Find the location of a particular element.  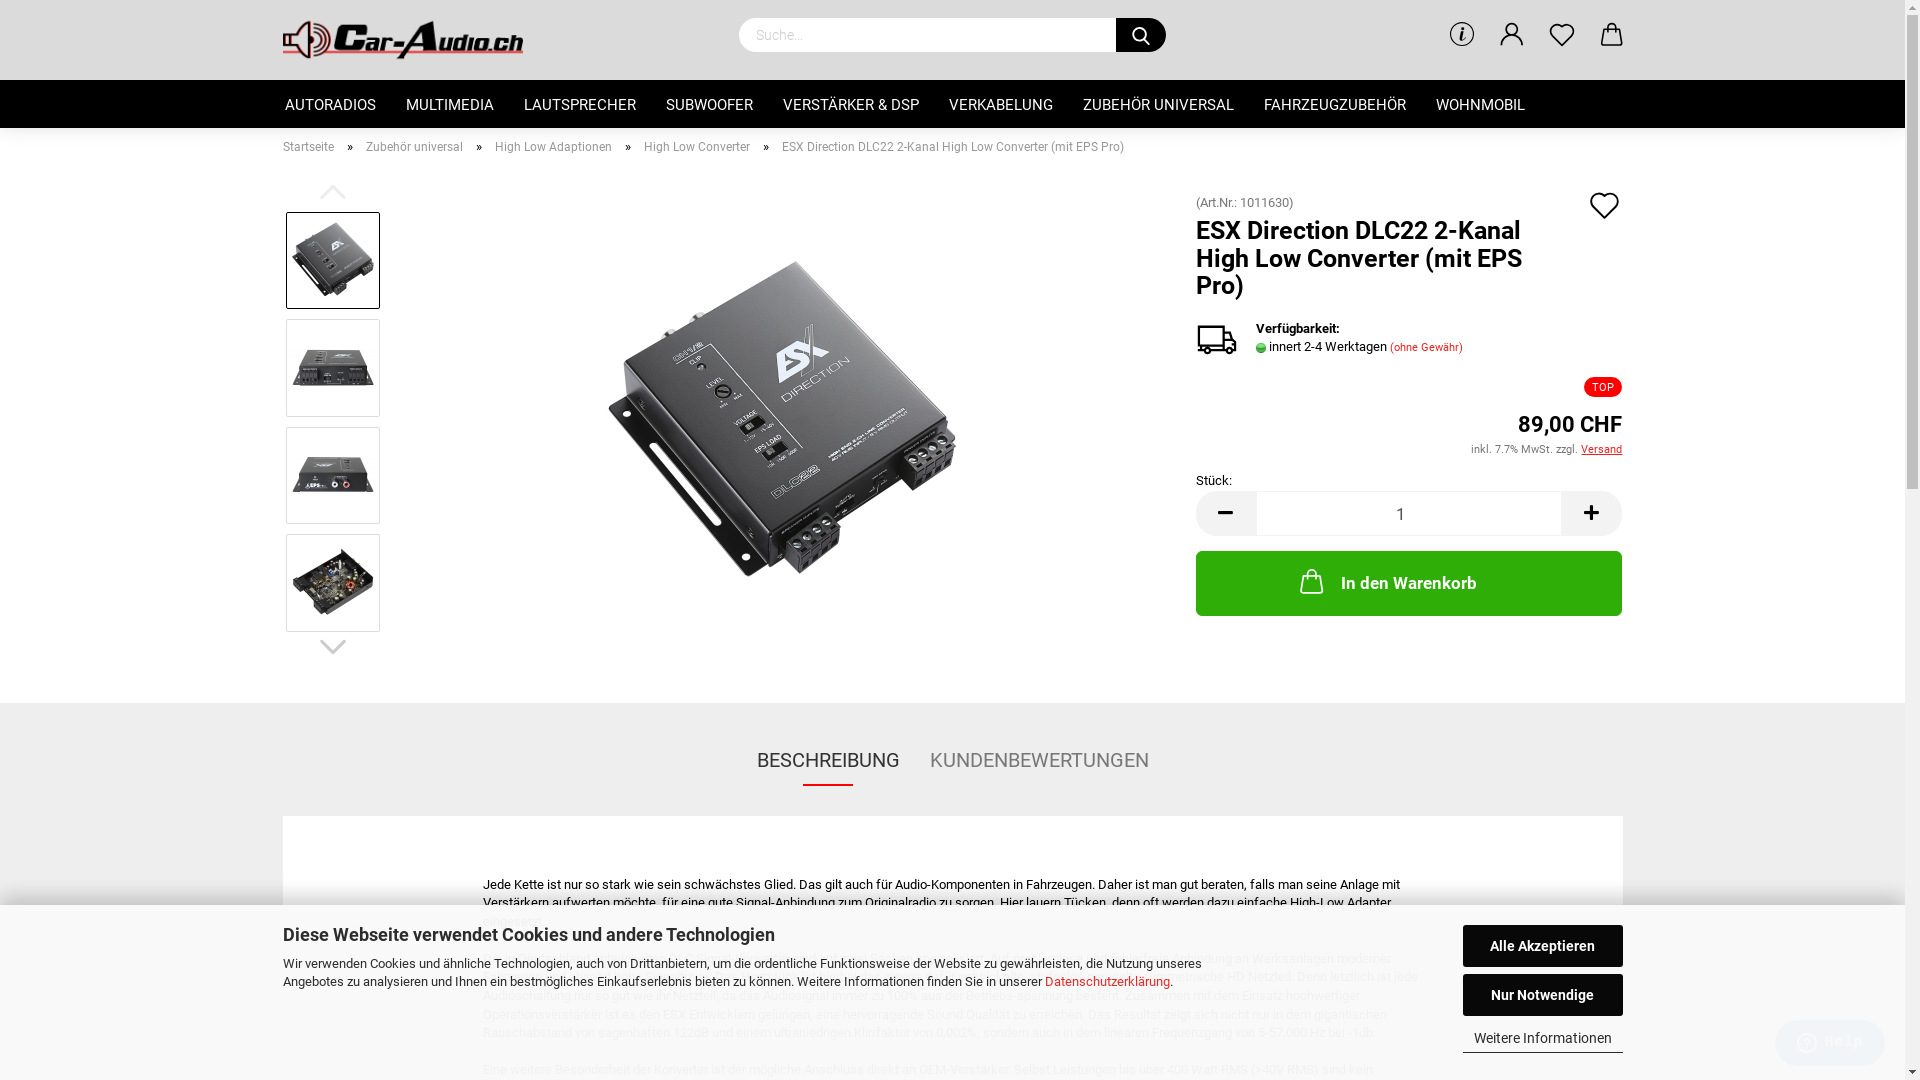

Weitere Informationen is located at coordinates (1542, 1038).